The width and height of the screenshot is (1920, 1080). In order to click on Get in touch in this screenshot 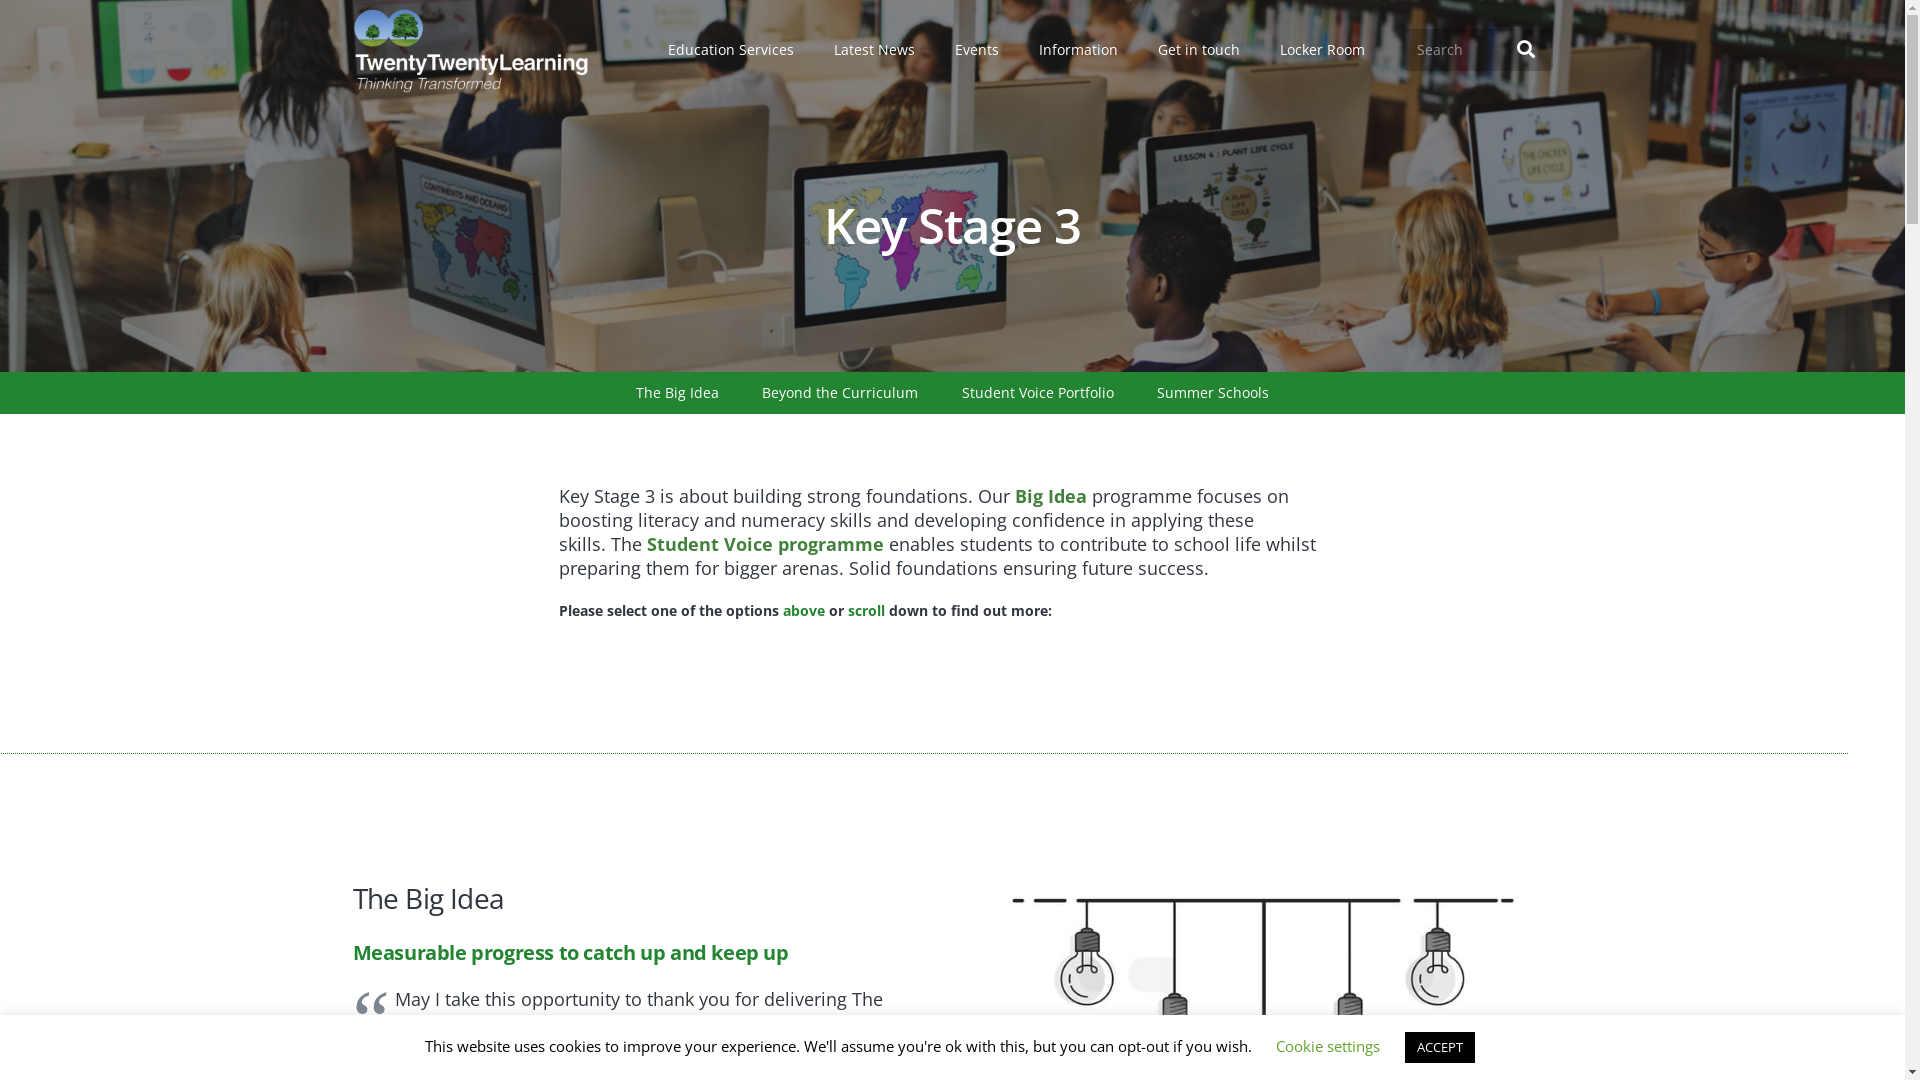, I will do `click(1199, 50)`.